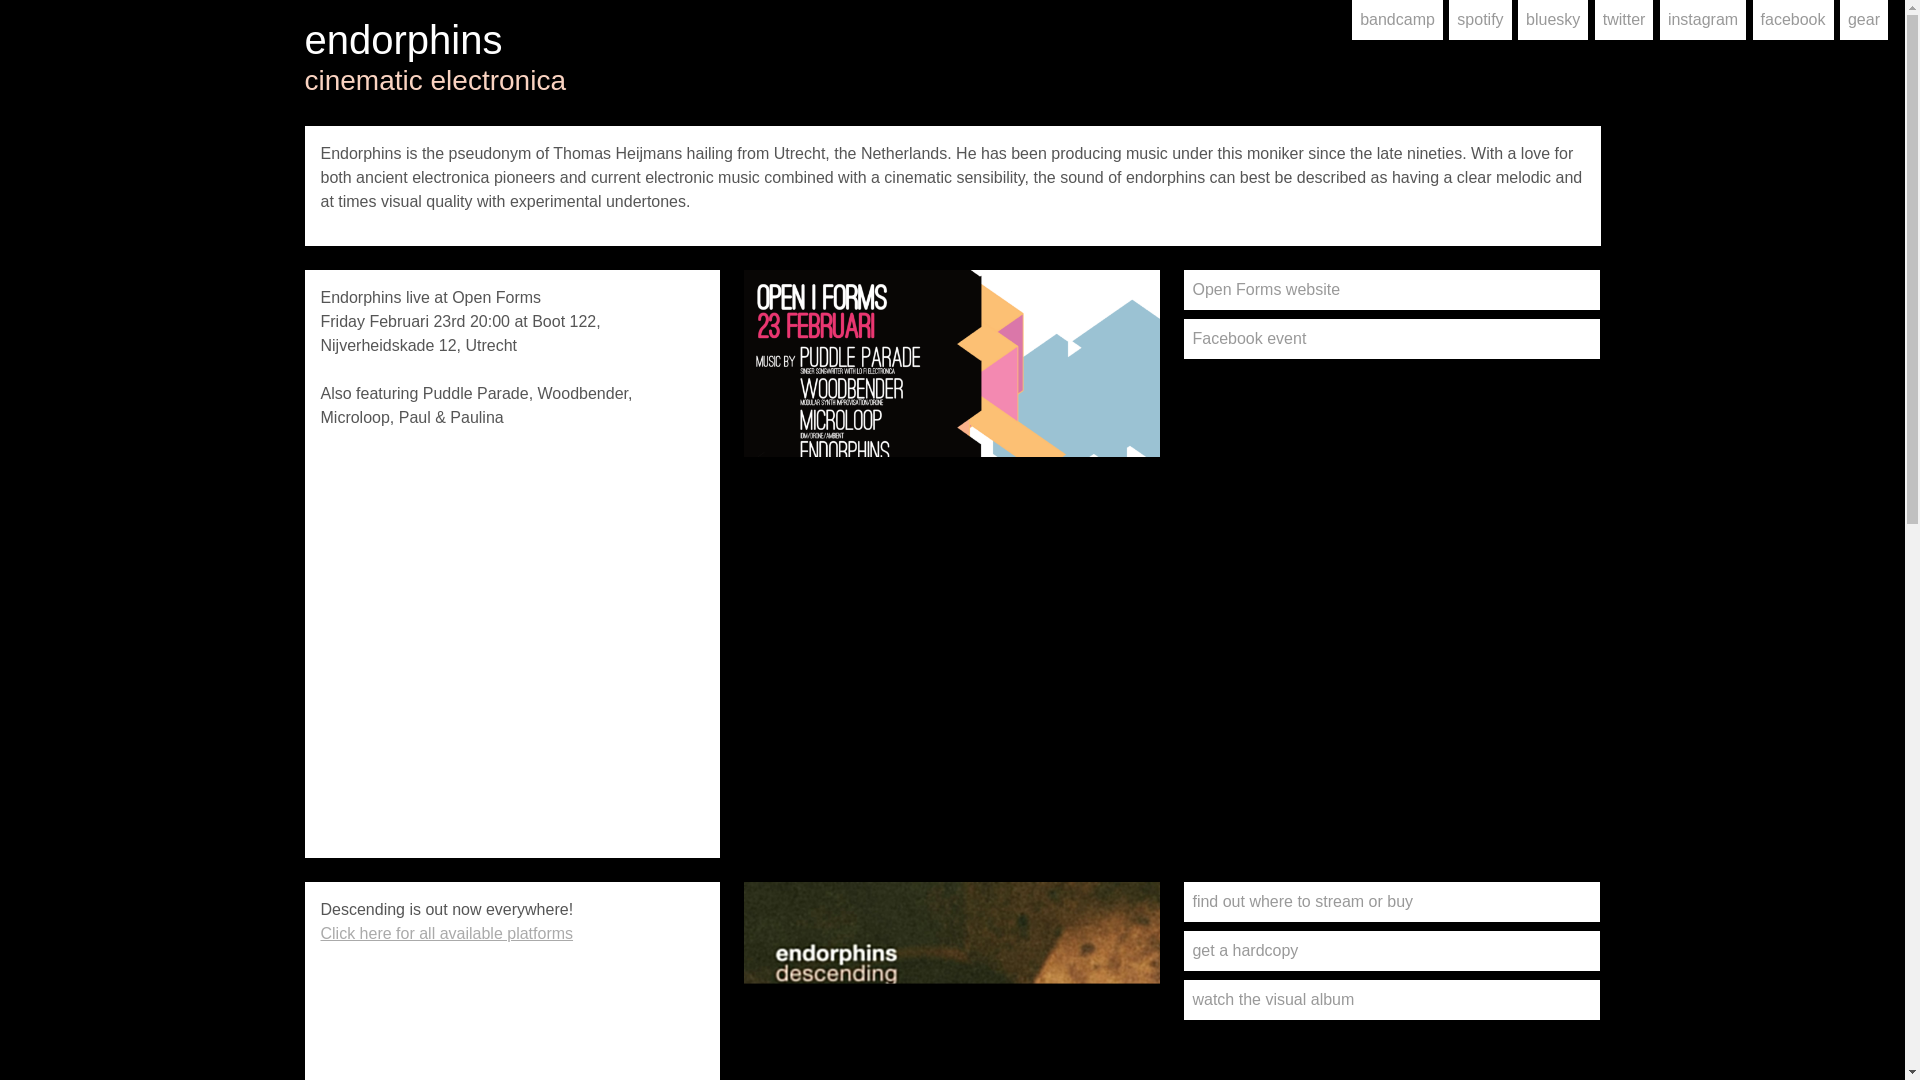  Describe the element at coordinates (1392, 999) in the screenshot. I see `watch the visual album` at that location.